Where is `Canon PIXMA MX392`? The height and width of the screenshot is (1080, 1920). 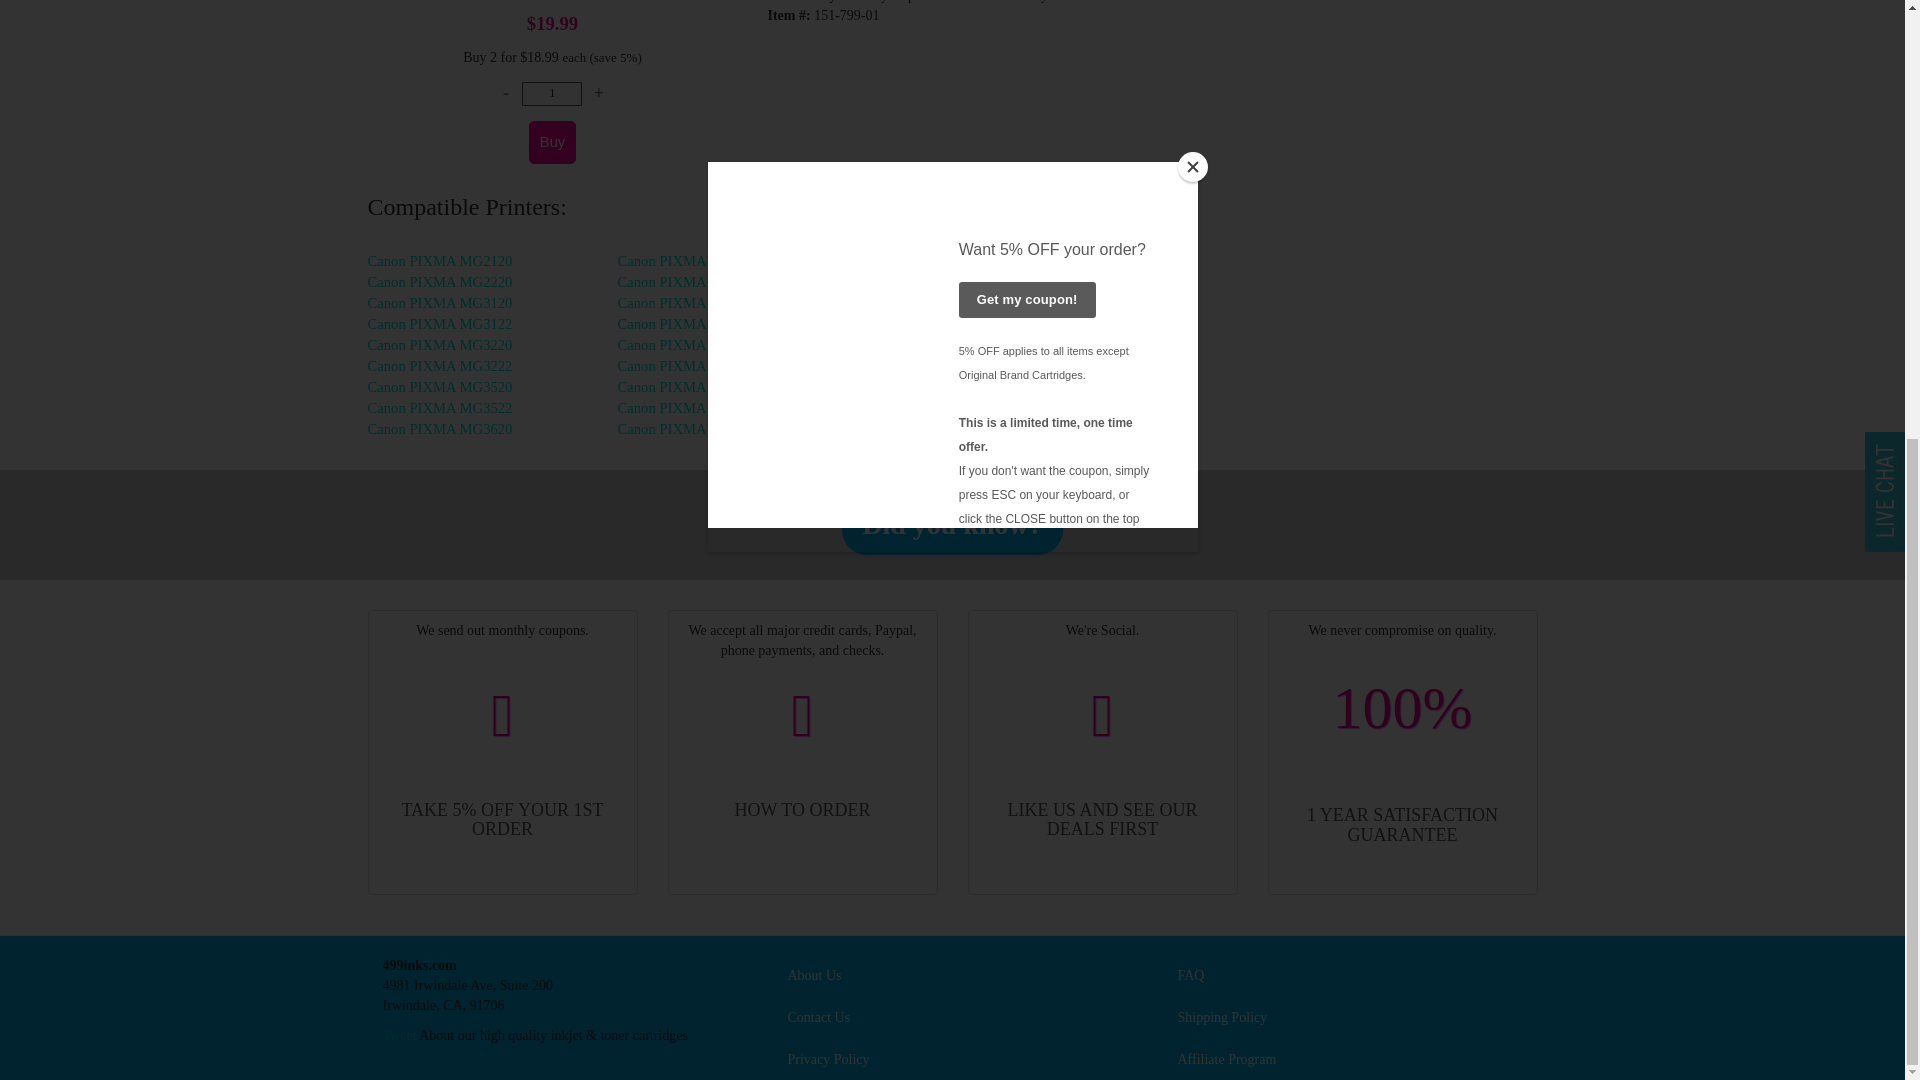
Canon PIXMA MX392 is located at coordinates (687, 344).